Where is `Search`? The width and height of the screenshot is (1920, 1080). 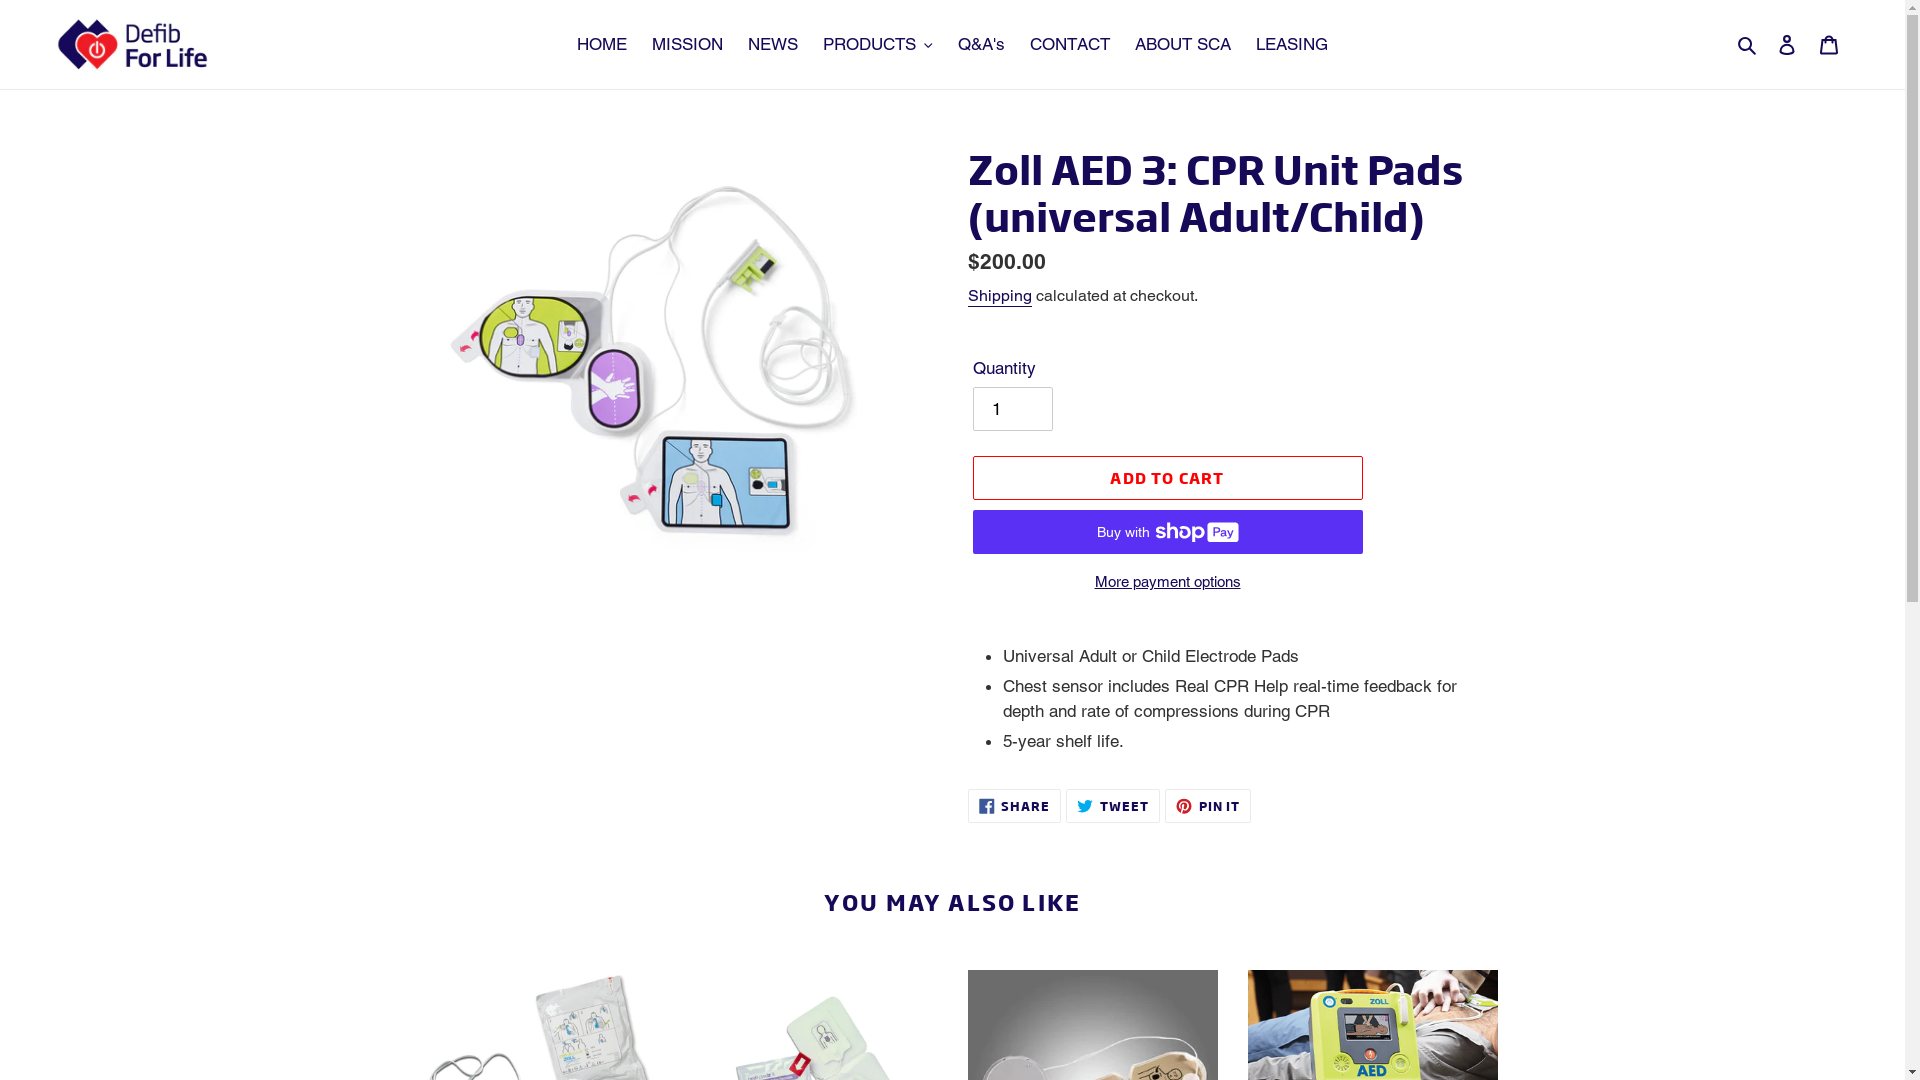 Search is located at coordinates (1748, 45).